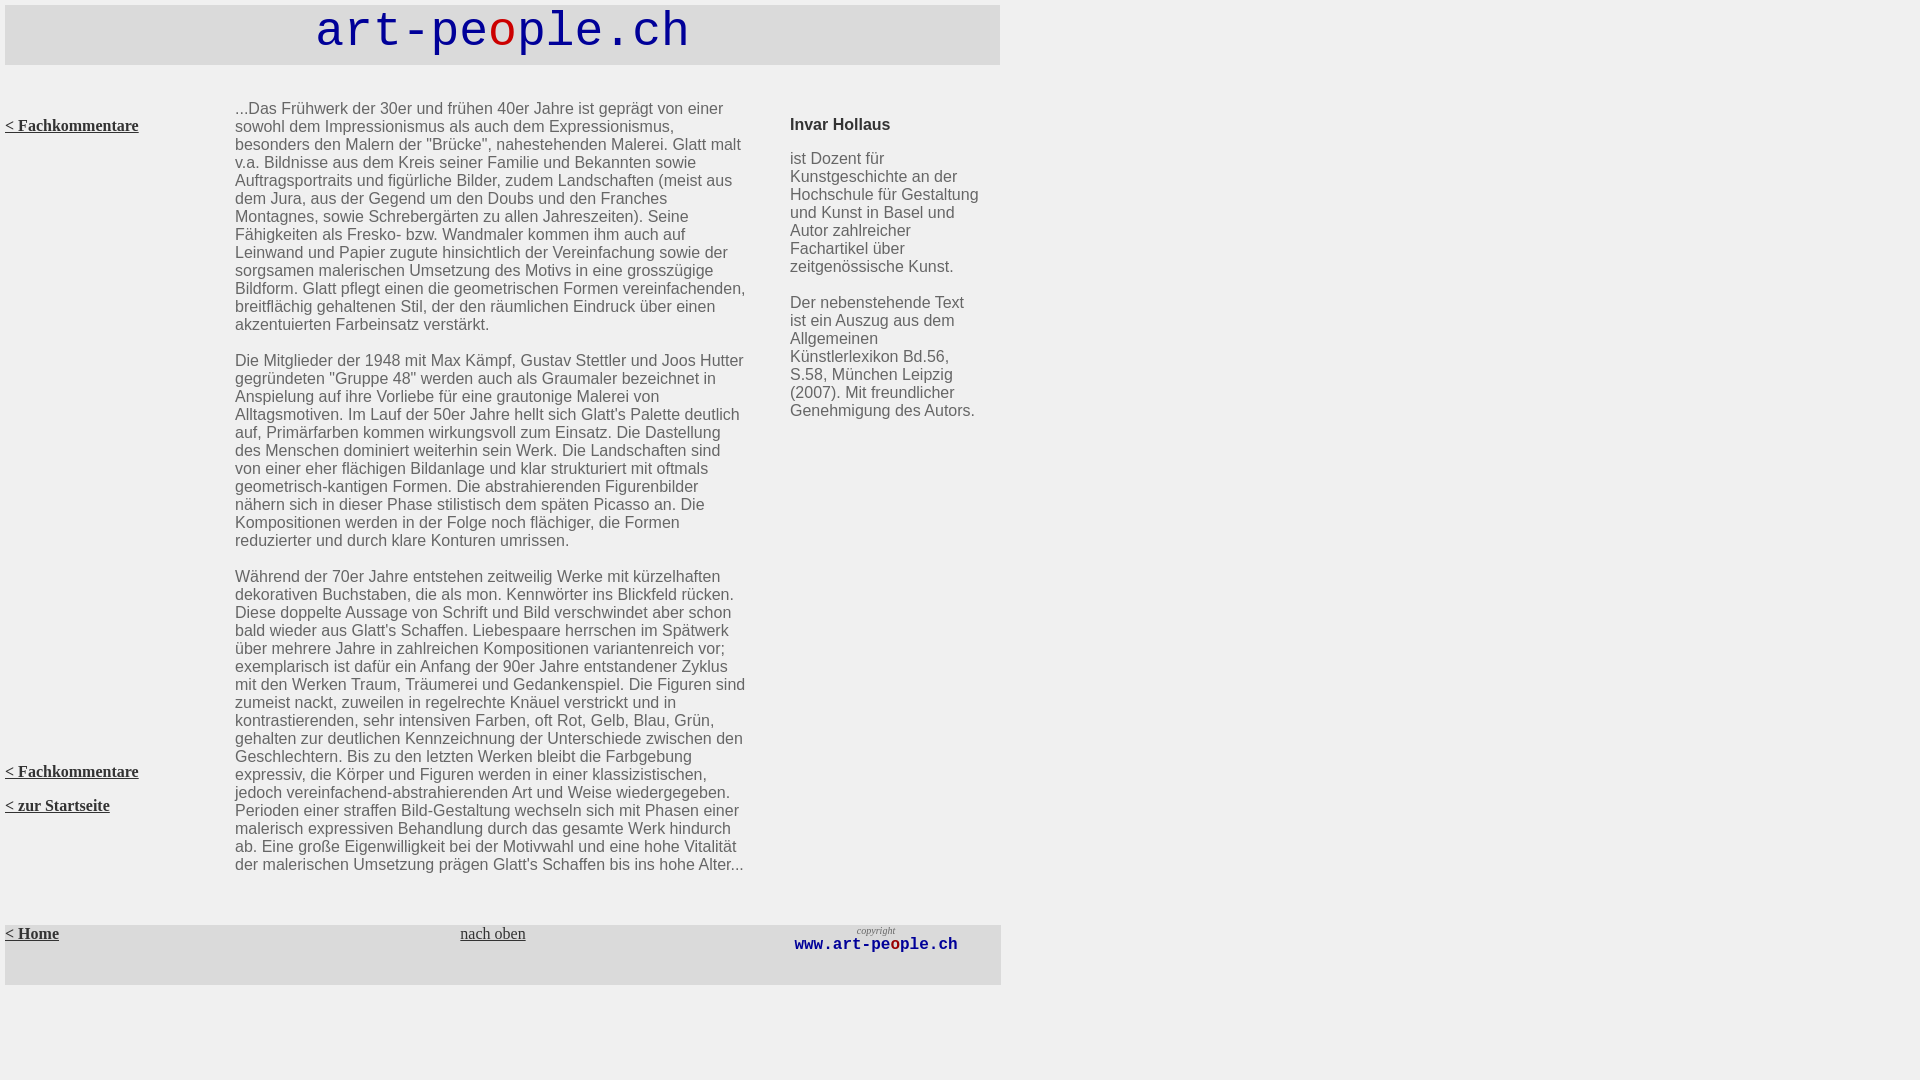 This screenshot has width=1920, height=1080. Describe the element at coordinates (58, 806) in the screenshot. I see `< zur Startseite` at that location.